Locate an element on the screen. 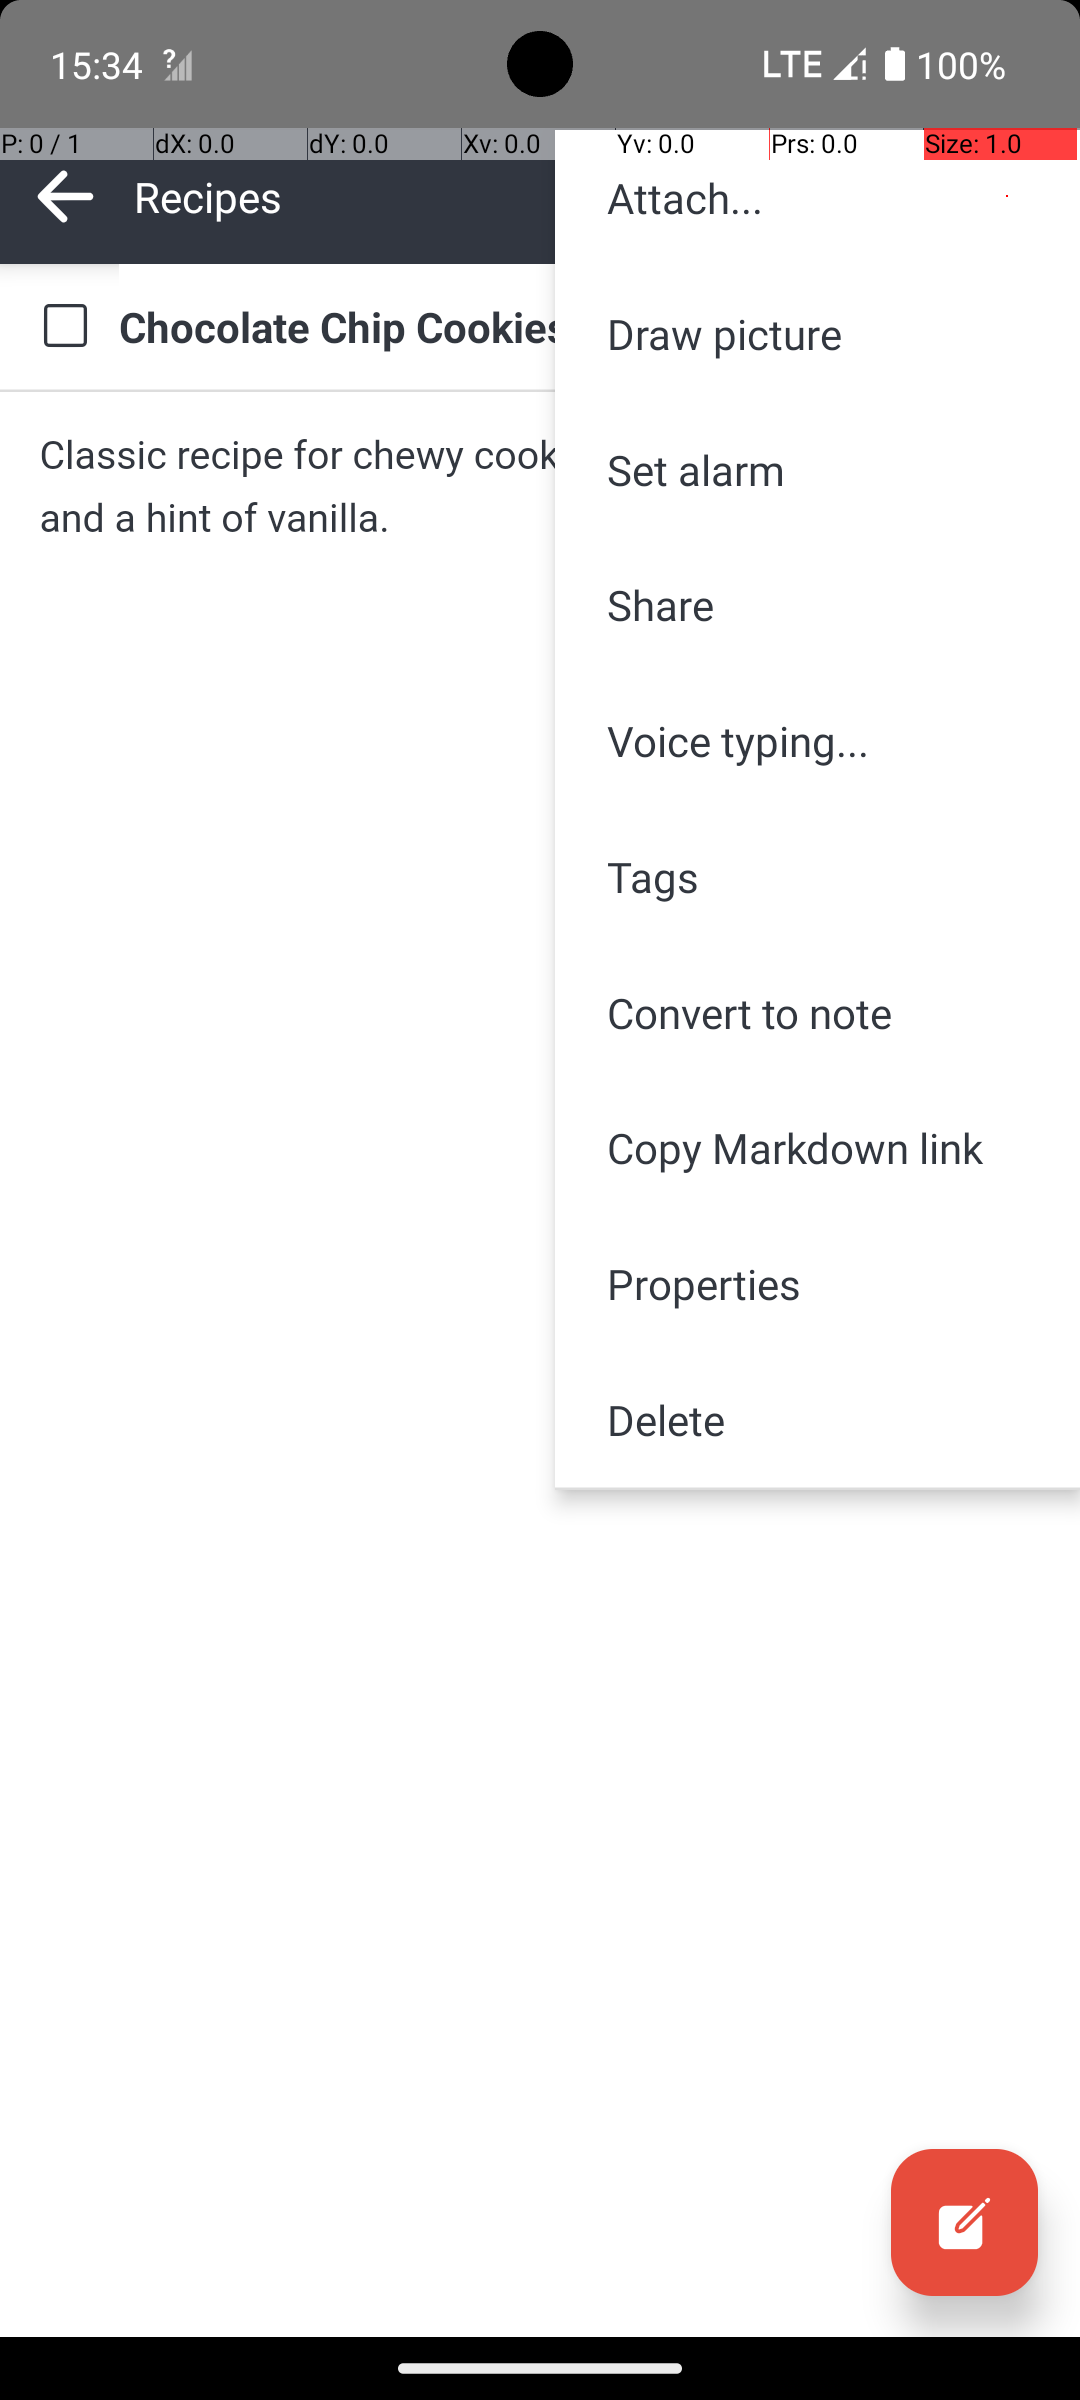 The height and width of the screenshot is (2400, 1080). Voice typing... is located at coordinates (818, 741).